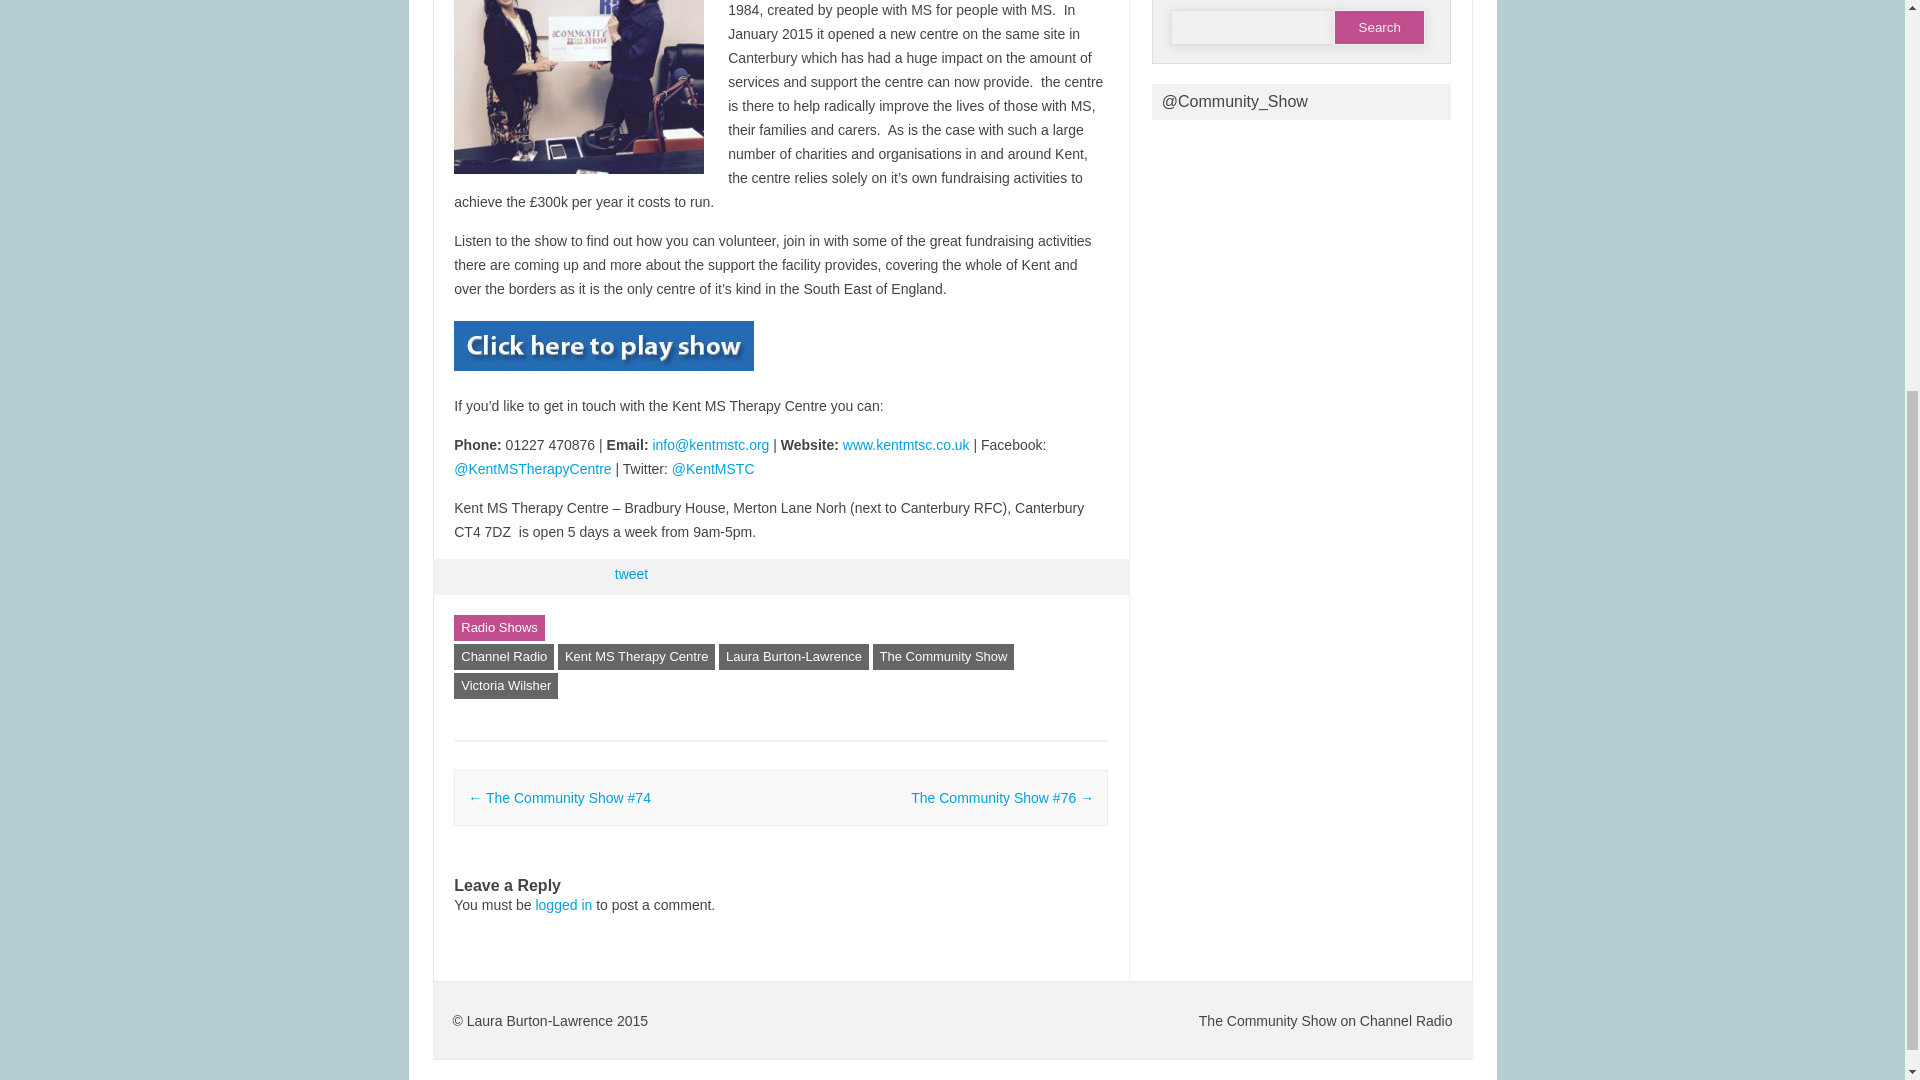 The height and width of the screenshot is (1080, 1920). I want to click on Radio Shows, so click(499, 628).